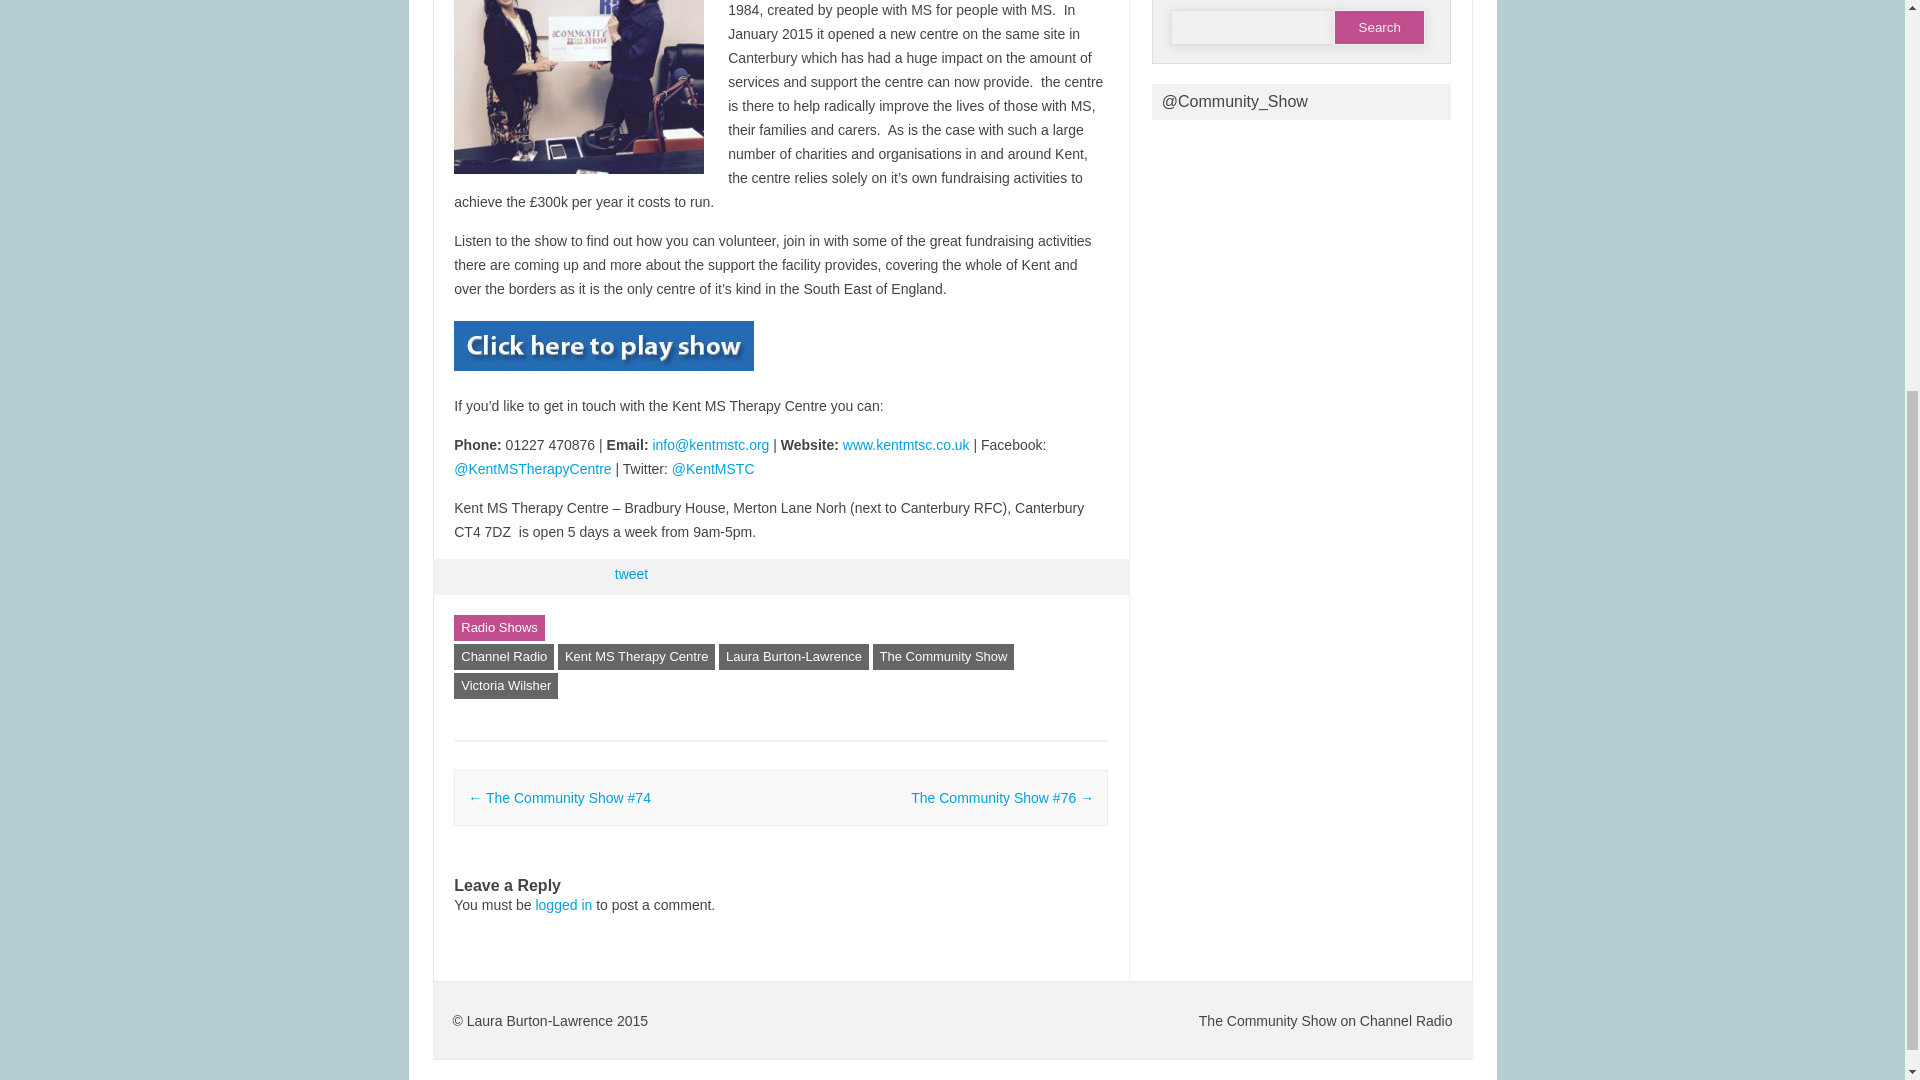 The height and width of the screenshot is (1080, 1920). I want to click on Radio Shows, so click(499, 628).